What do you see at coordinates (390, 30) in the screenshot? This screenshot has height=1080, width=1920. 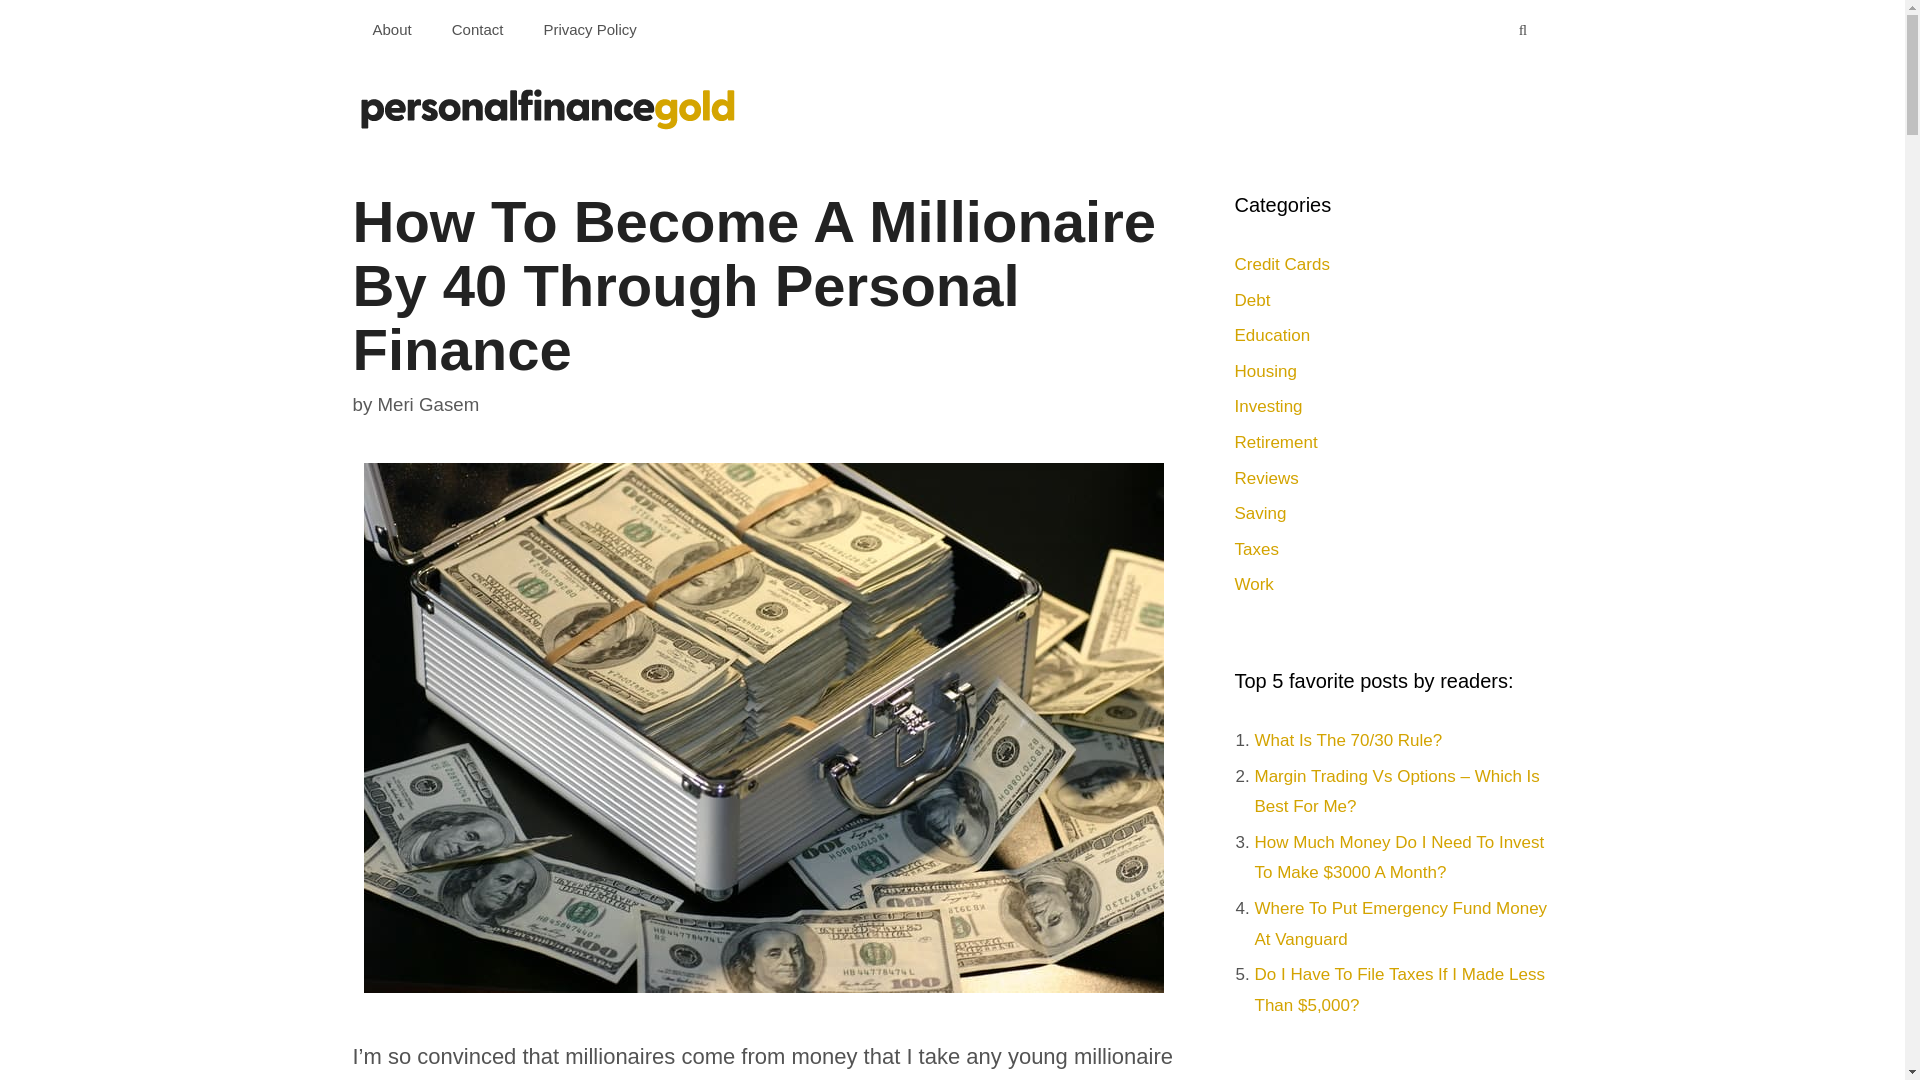 I see `About` at bounding box center [390, 30].